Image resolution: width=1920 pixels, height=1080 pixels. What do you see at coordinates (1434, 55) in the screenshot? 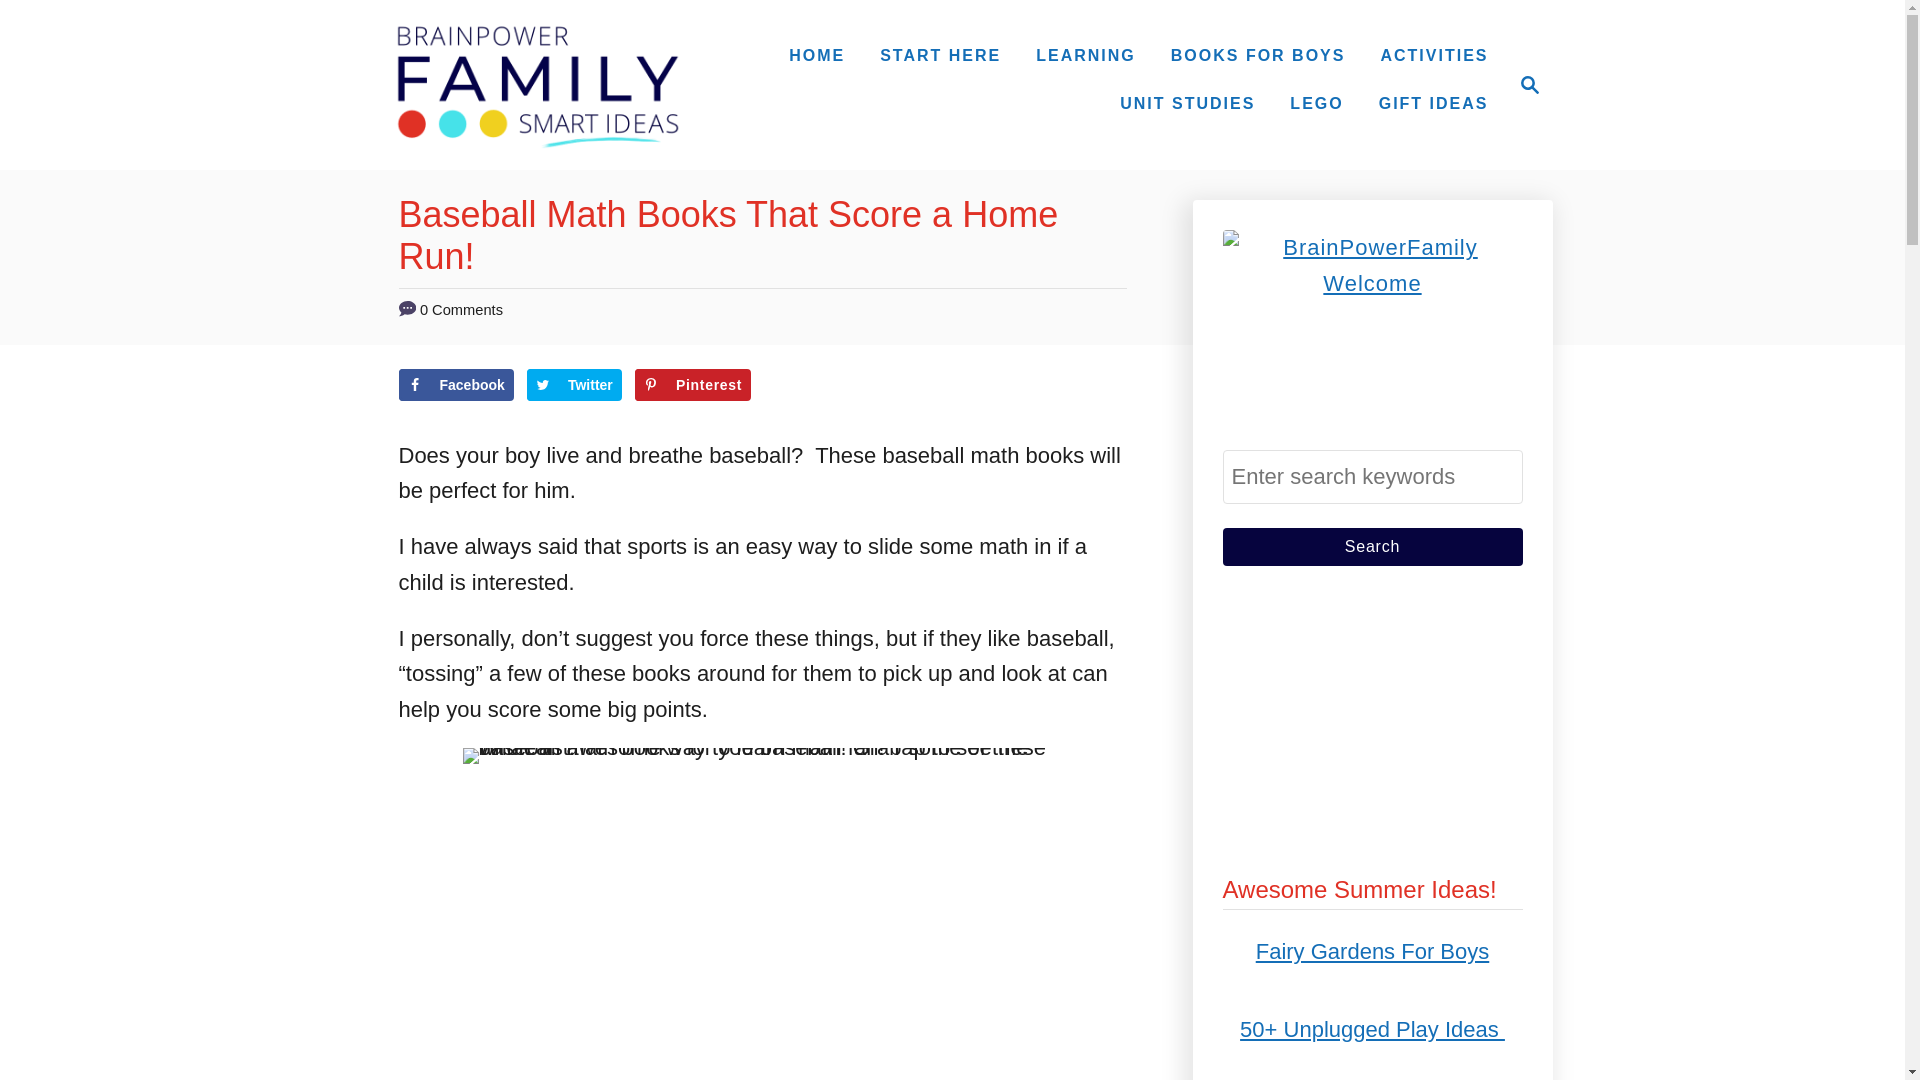
I see `LEARNING` at bounding box center [1434, 55].